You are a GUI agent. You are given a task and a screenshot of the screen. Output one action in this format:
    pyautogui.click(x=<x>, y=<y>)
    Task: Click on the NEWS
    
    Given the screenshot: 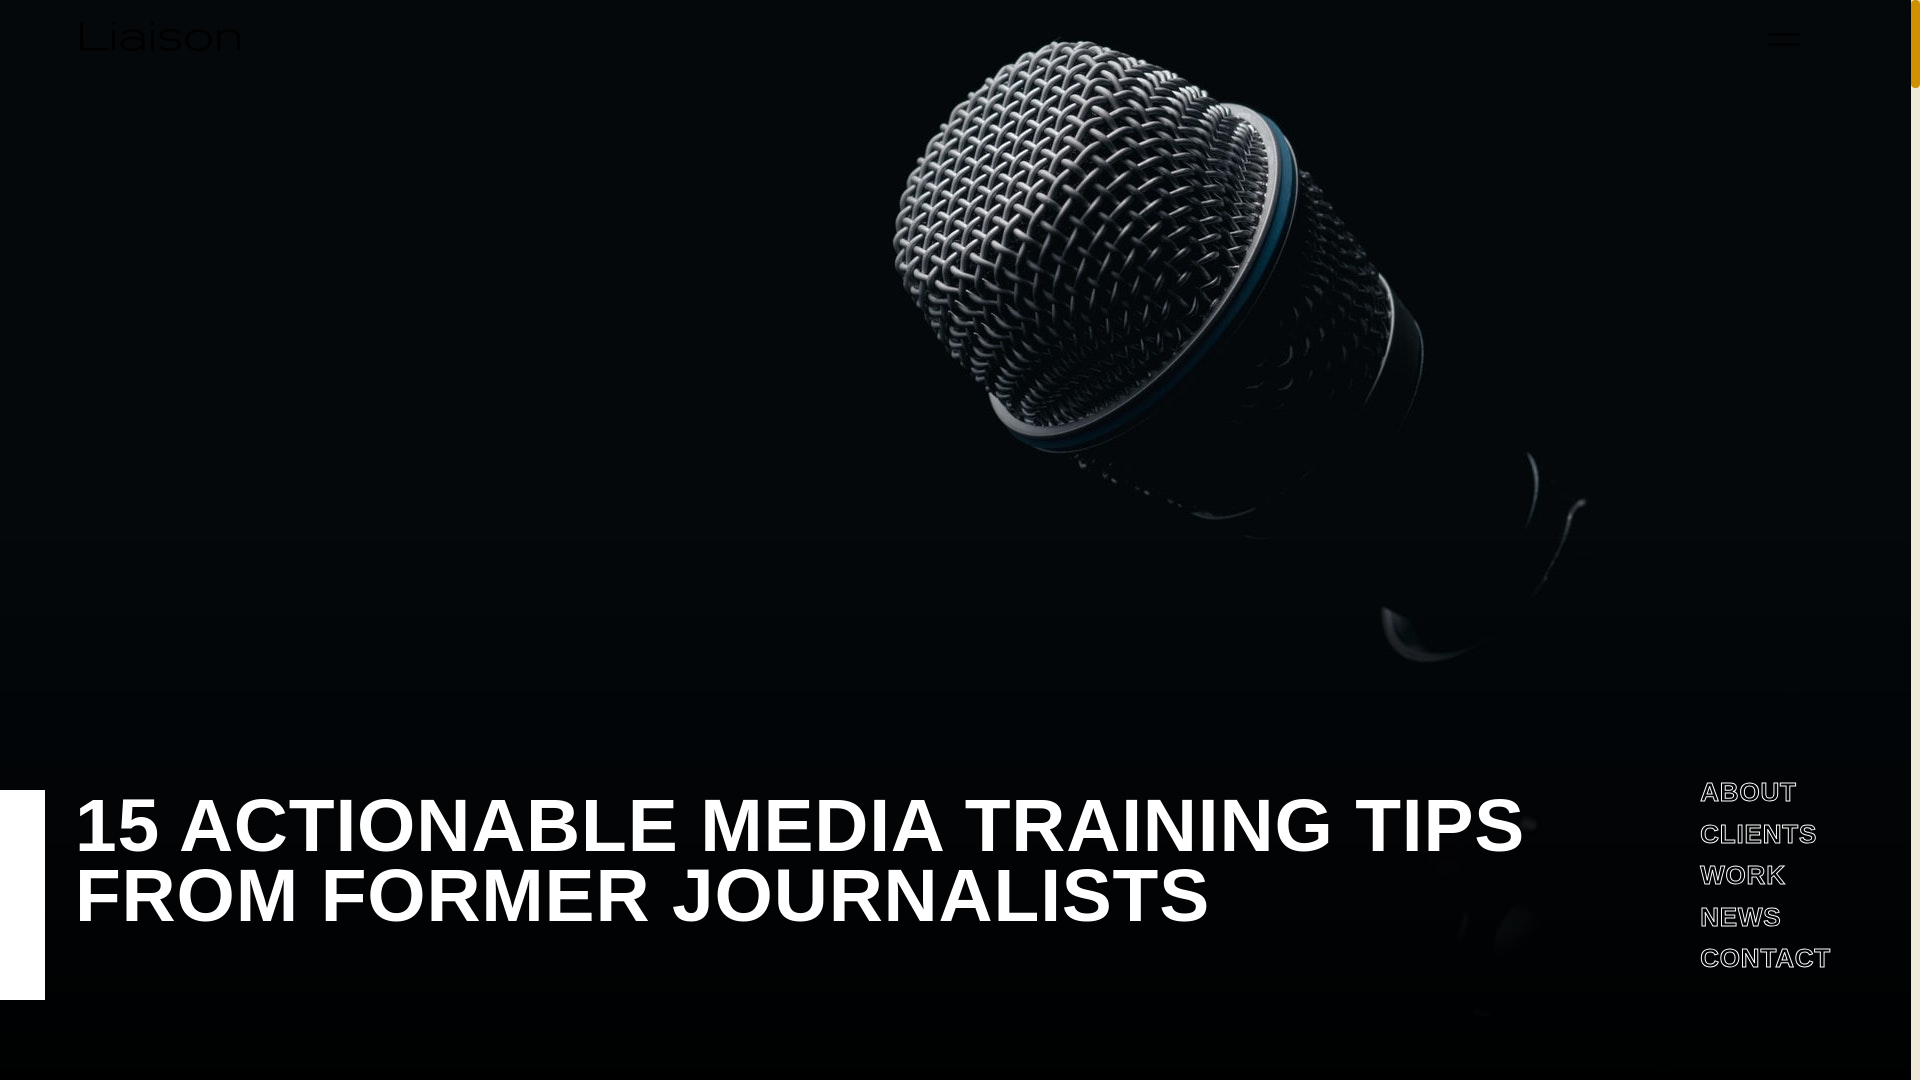 What is the action you would take?
    pyautogui.click(x=1740, y=916)
    